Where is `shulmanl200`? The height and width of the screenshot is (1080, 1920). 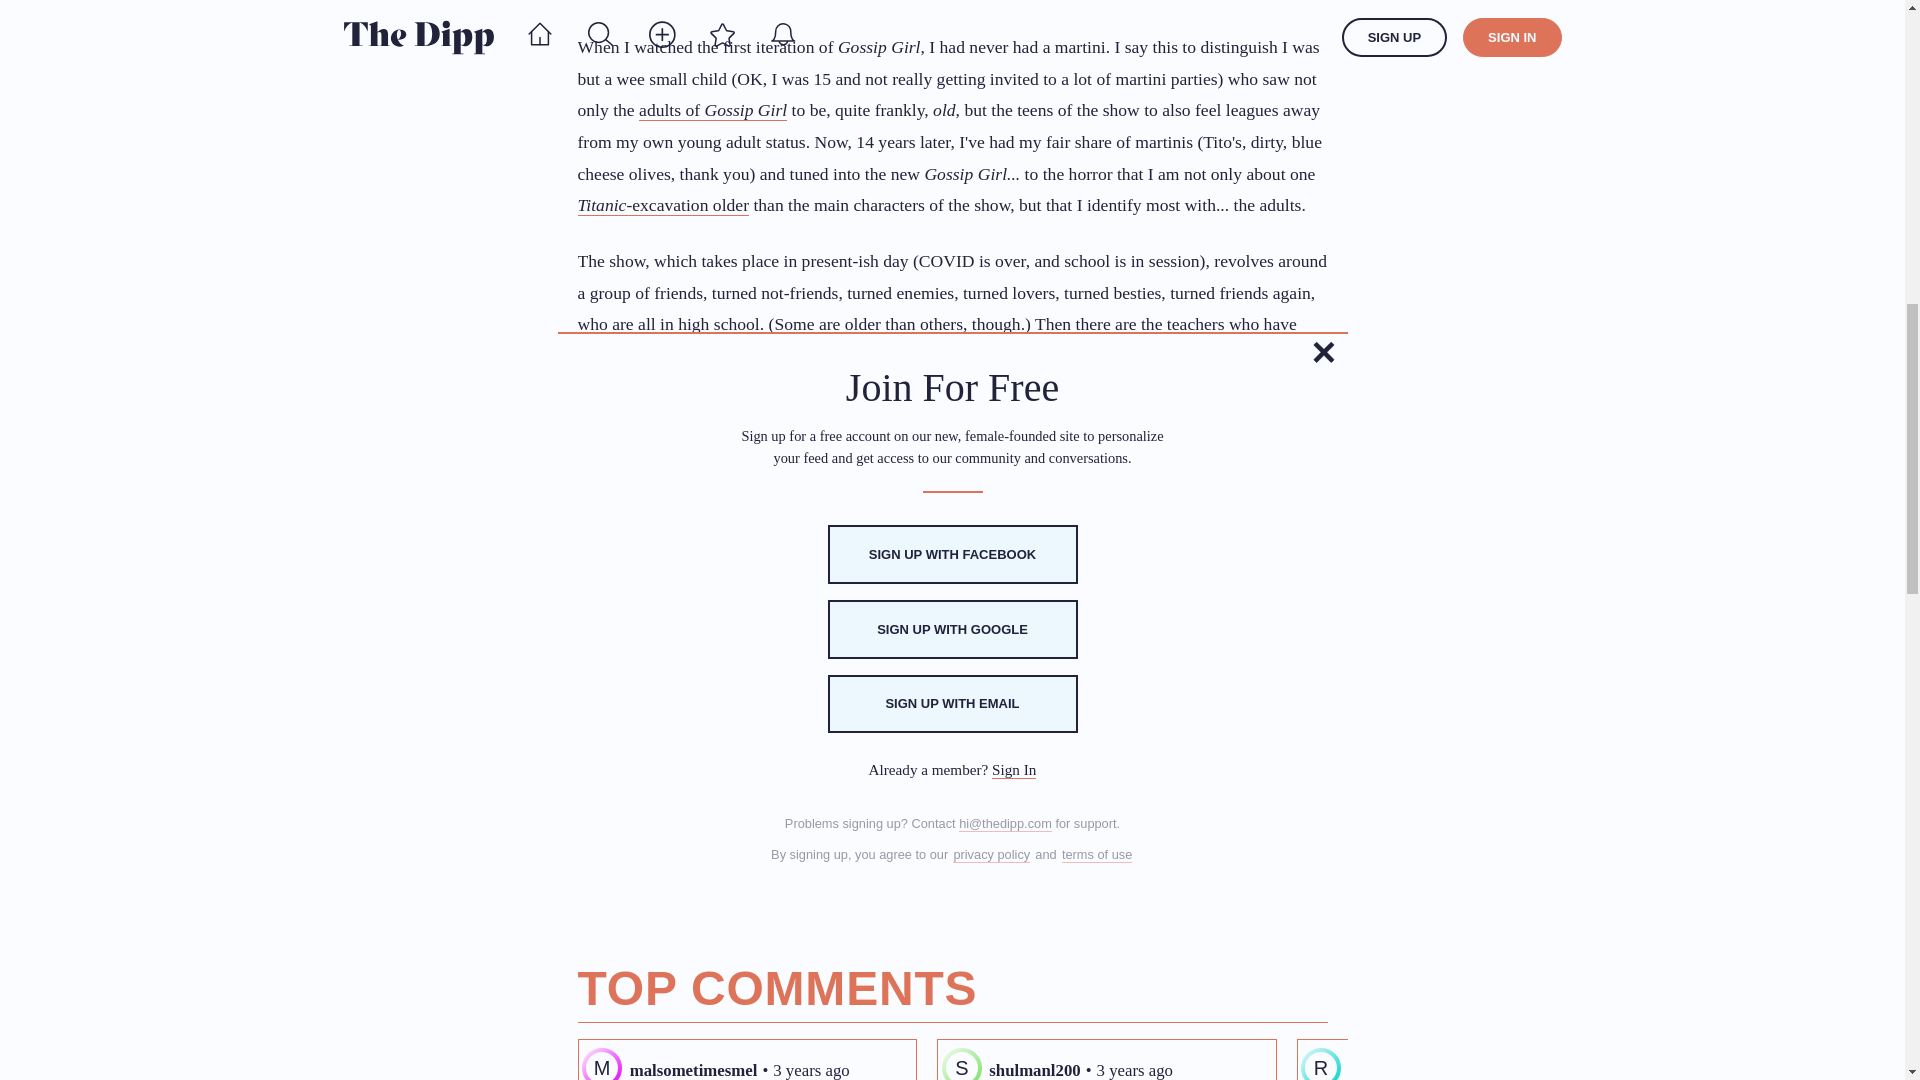 shulmanl200 is located at coordinates (1034, 1068).